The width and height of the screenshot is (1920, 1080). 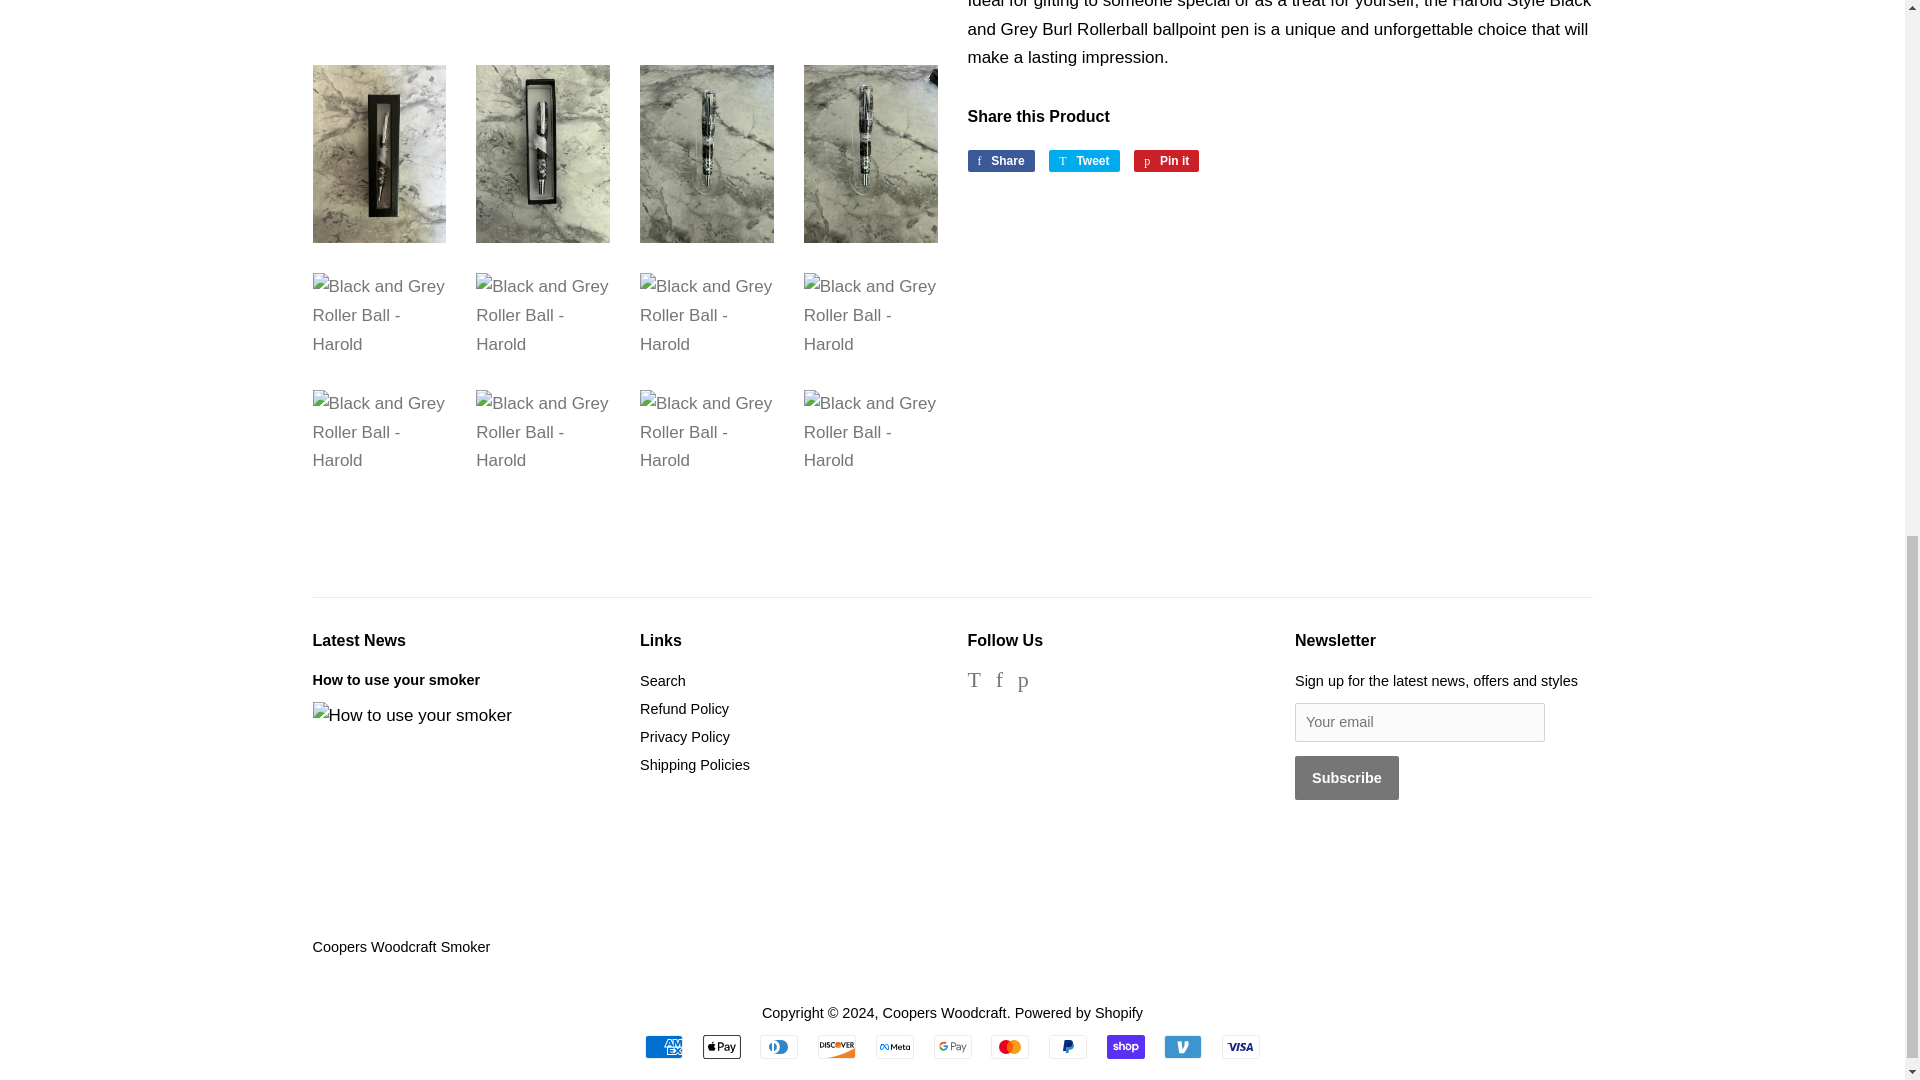 I want to click on Meta Pay, so click(x=894, y=1046).